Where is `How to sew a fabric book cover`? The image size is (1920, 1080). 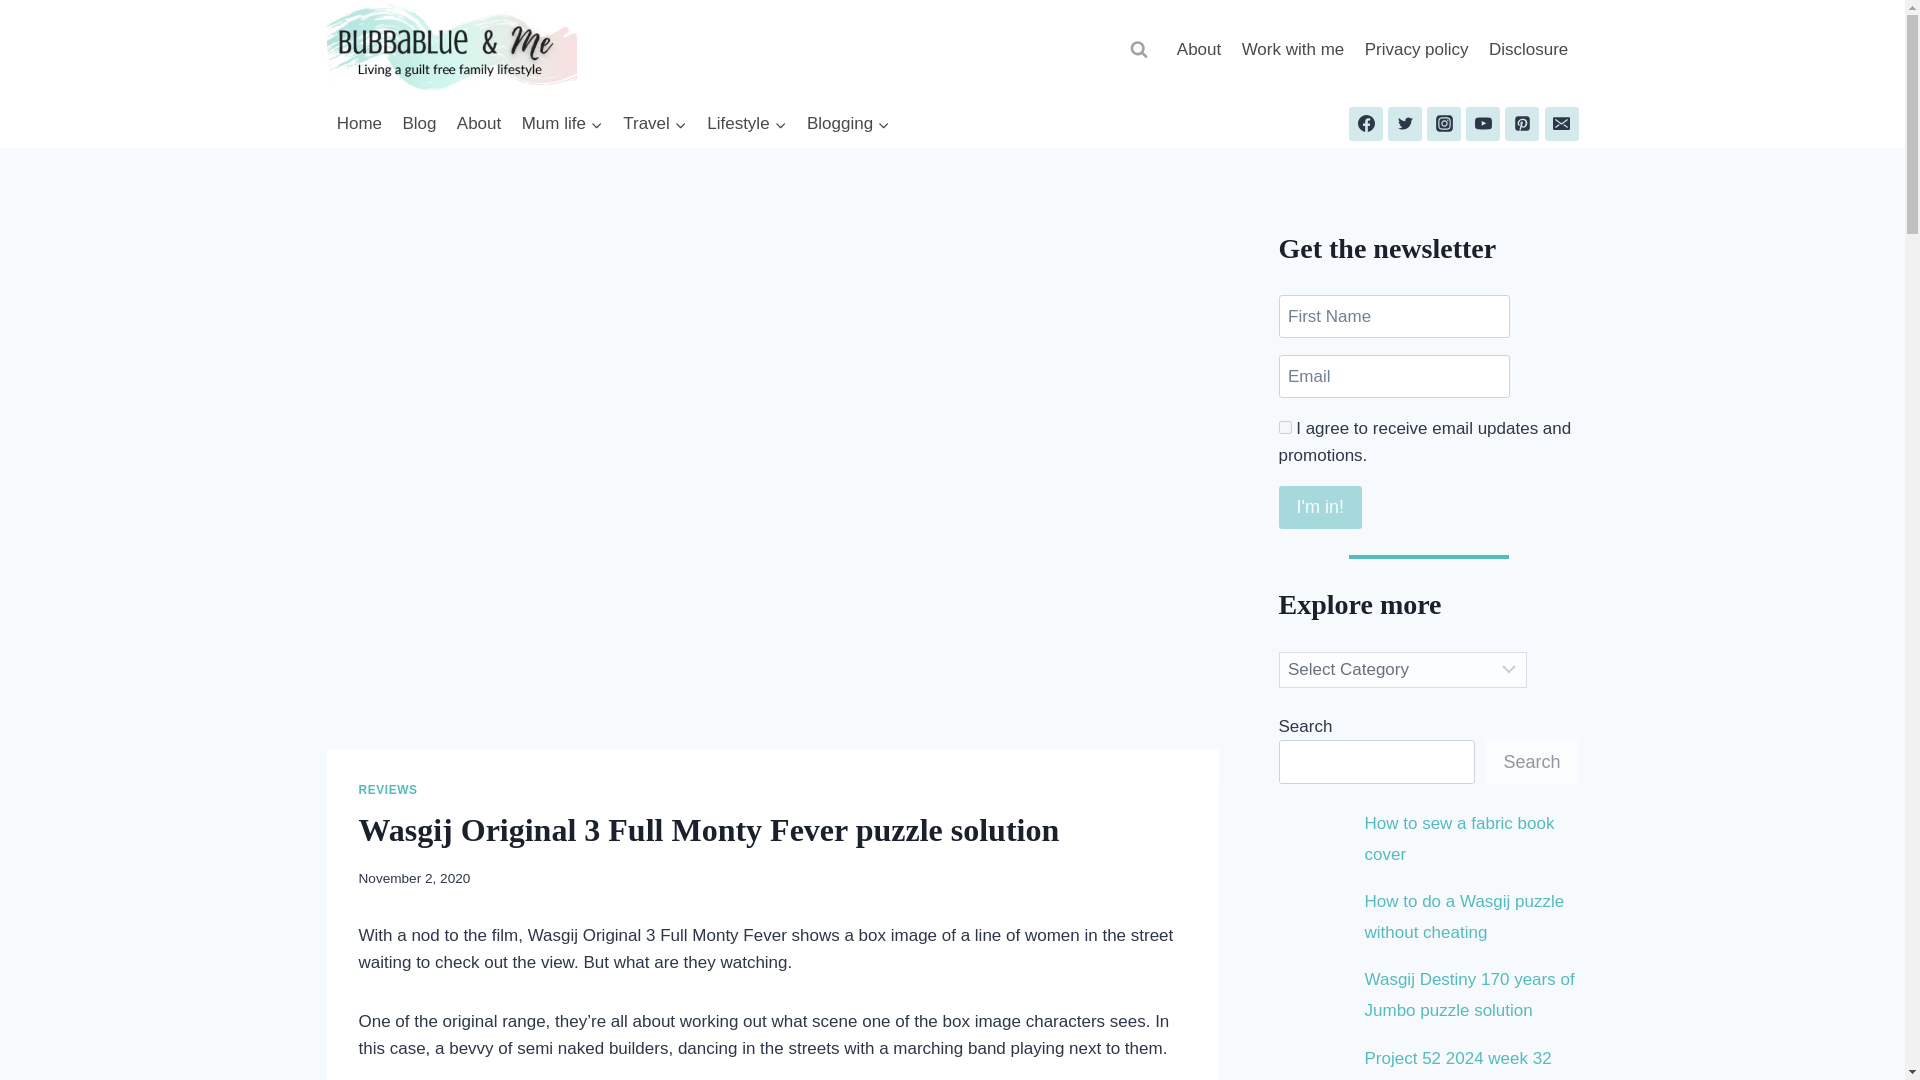
How to sew a fabric book cover is located at coordinates (1460, 839).